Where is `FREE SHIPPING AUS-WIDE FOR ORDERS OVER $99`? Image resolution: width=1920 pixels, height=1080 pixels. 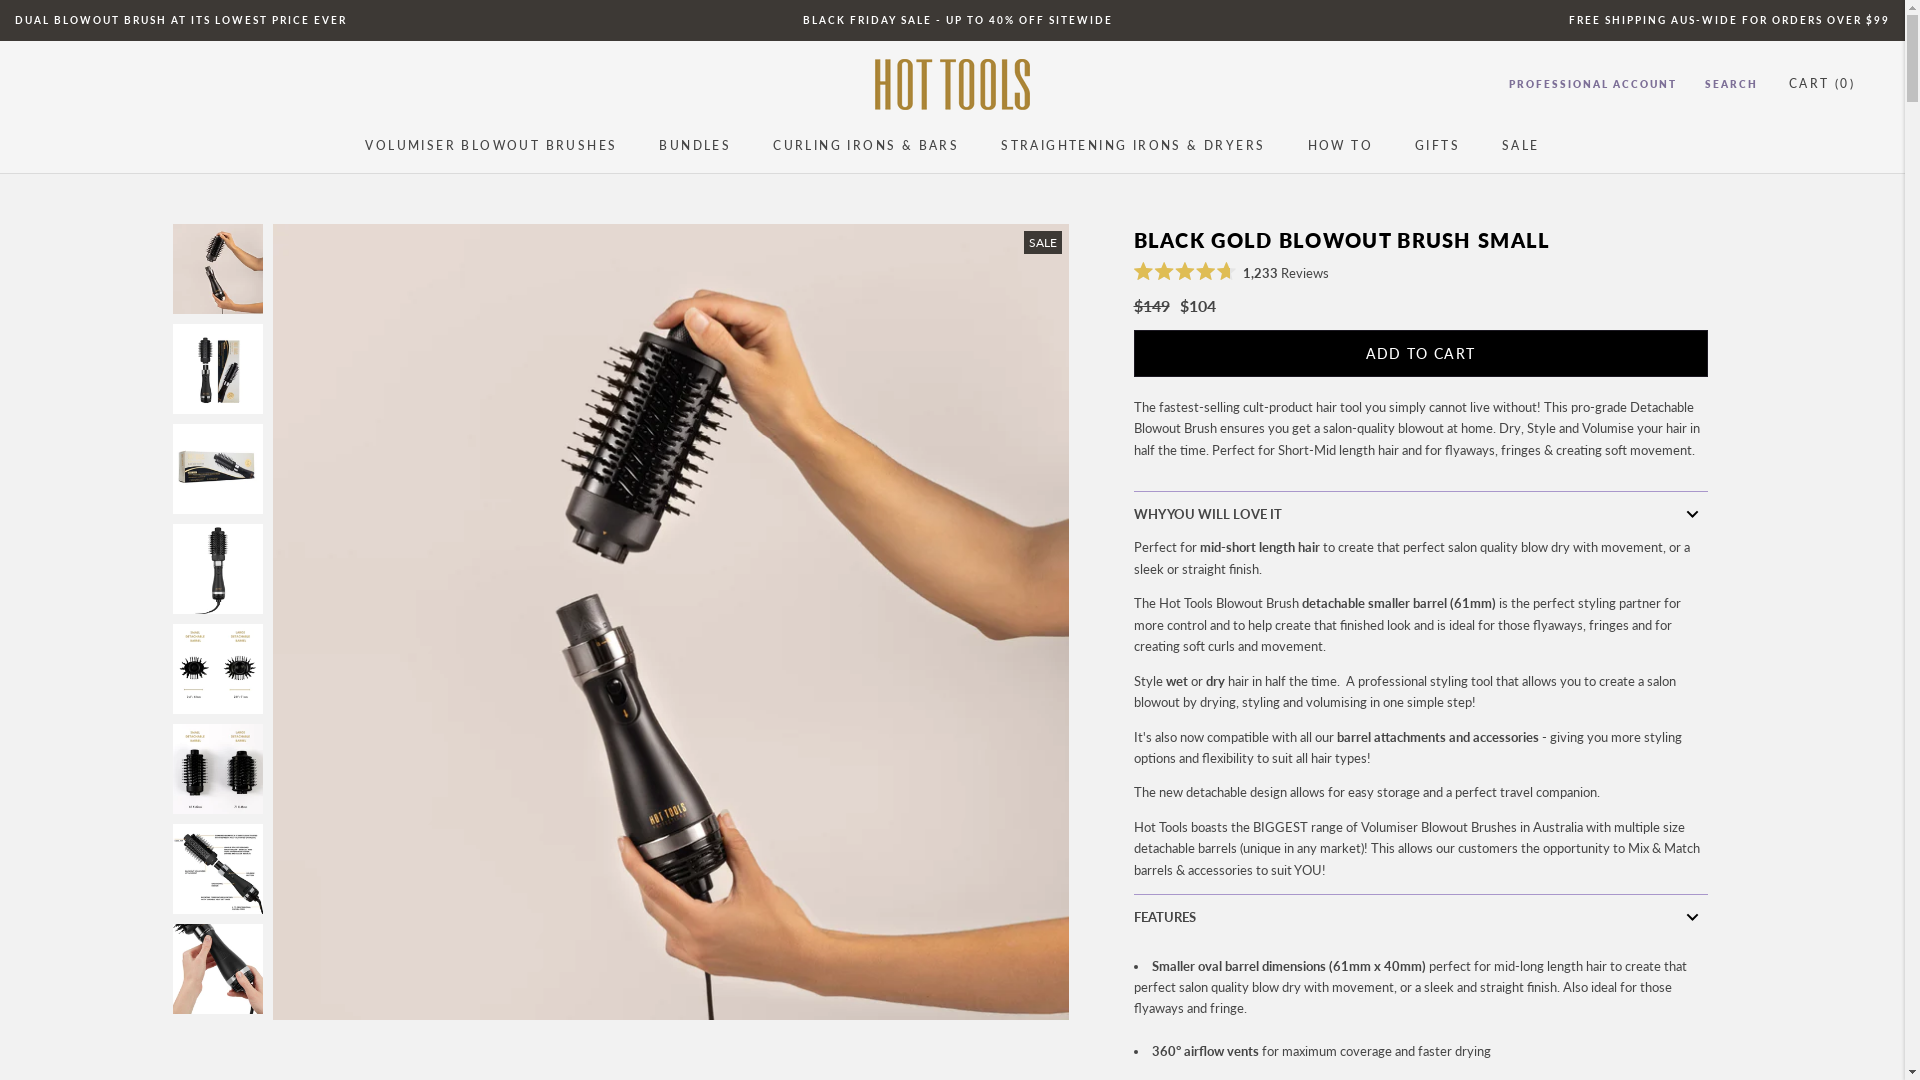
FREE SHIPPING AUS-WIDE FOR ORDERS OVER $99 is located at coordinates (1730, 20).